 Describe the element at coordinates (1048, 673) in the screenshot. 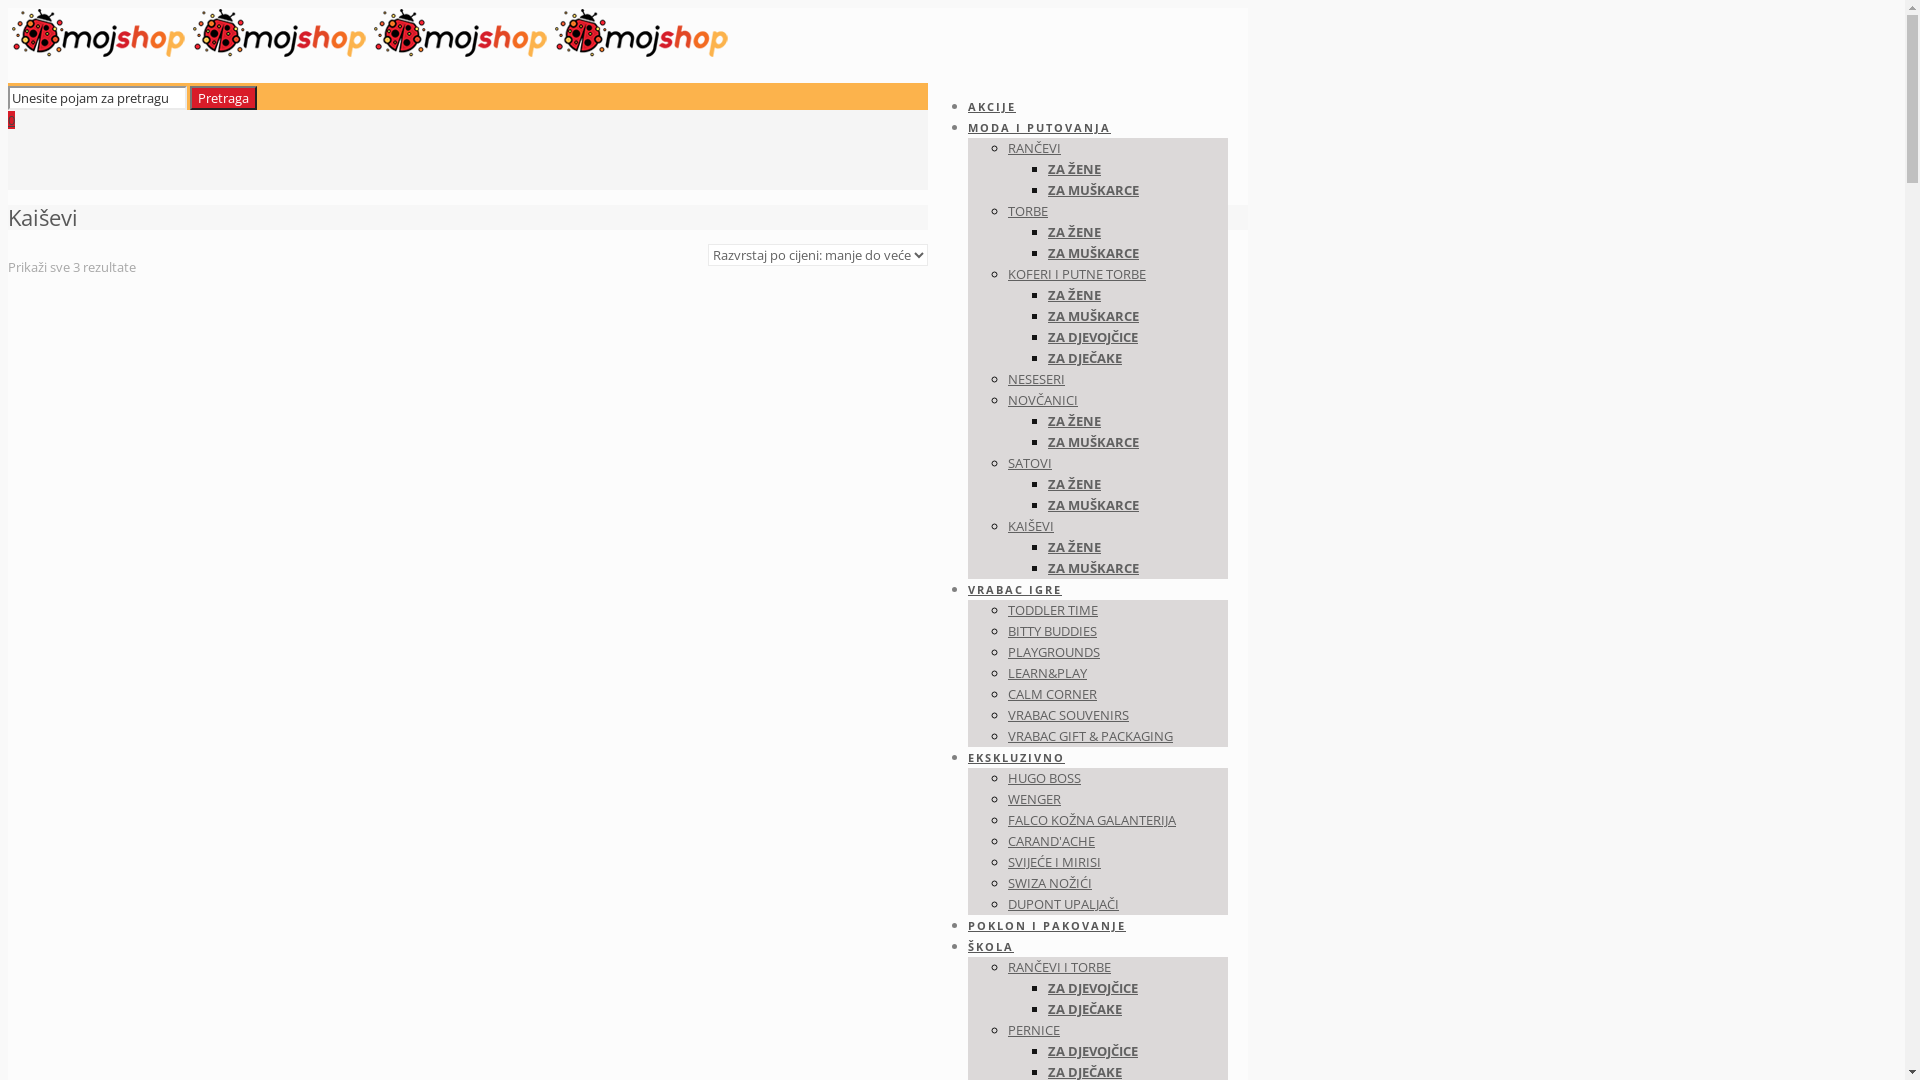

I see `LEARN&PLAY` at that location.